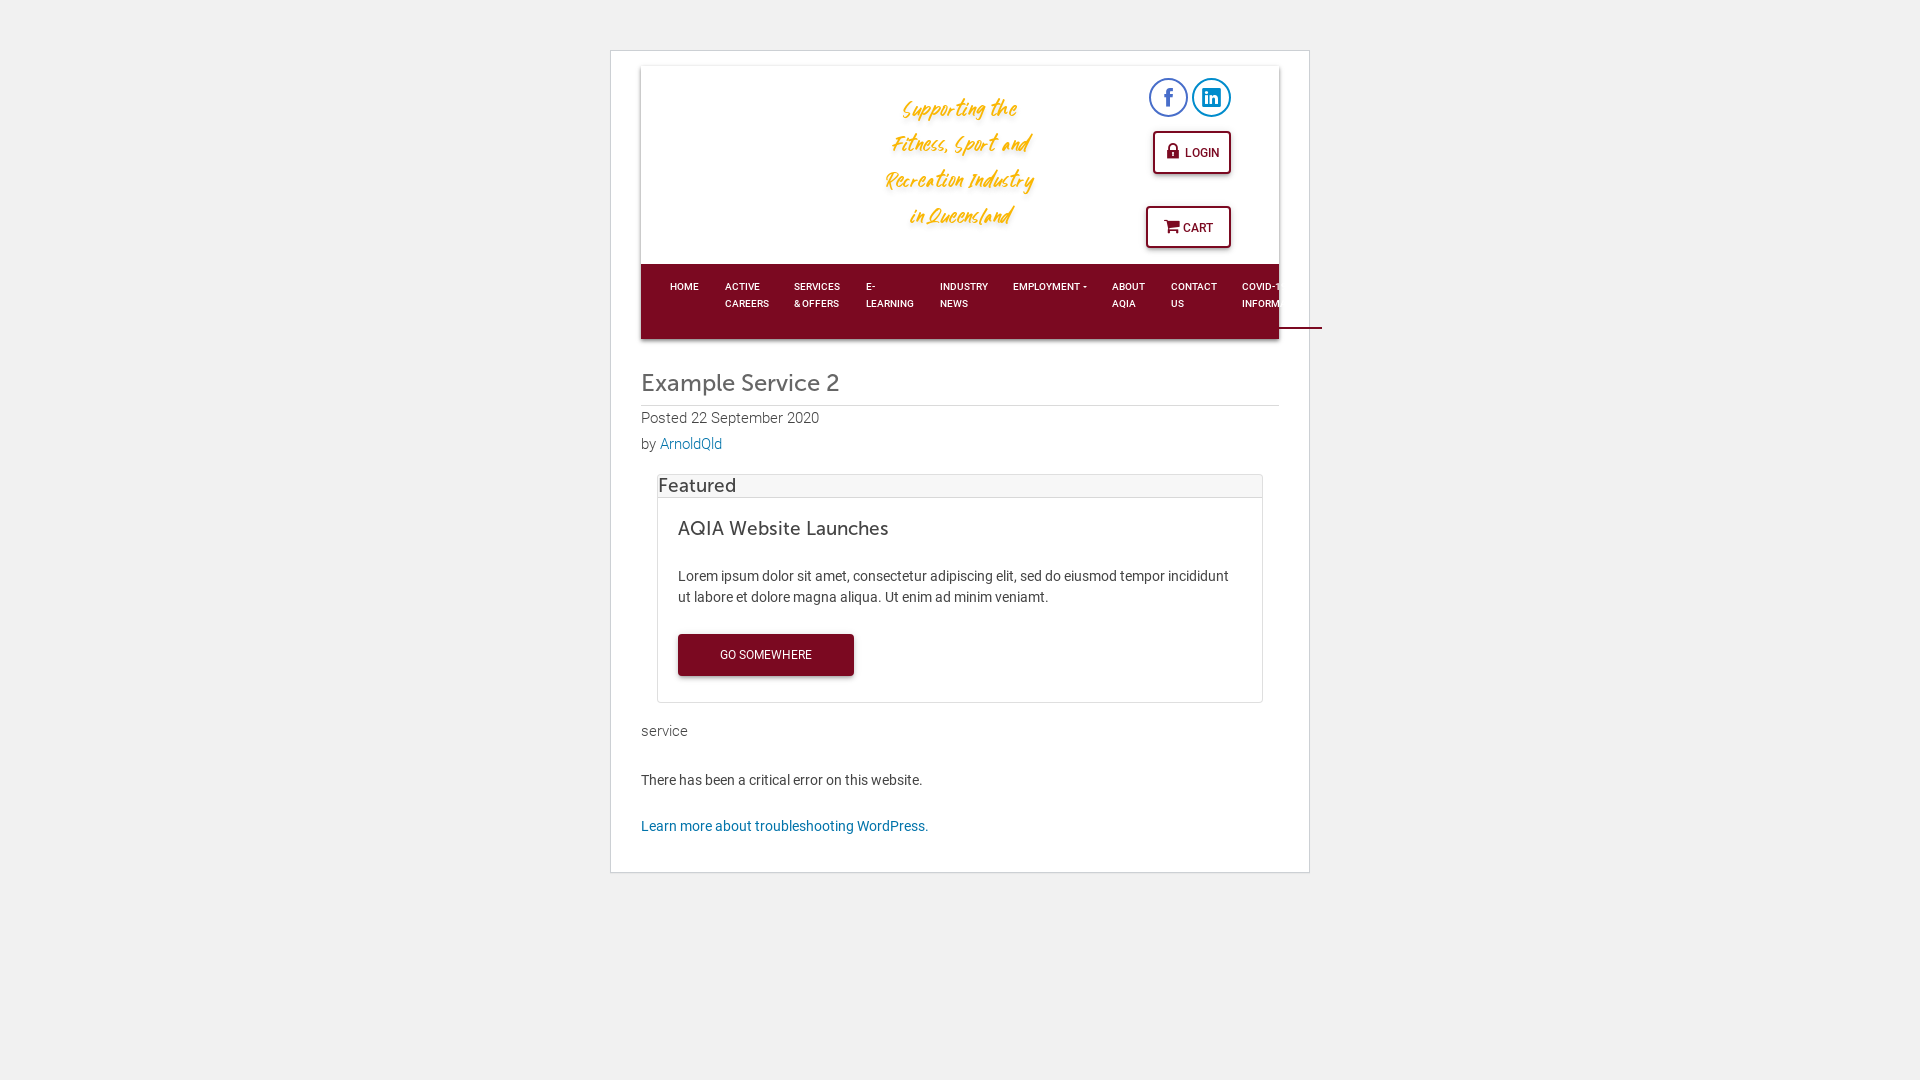  I want to click on LOGIN, so click(1192, 152).